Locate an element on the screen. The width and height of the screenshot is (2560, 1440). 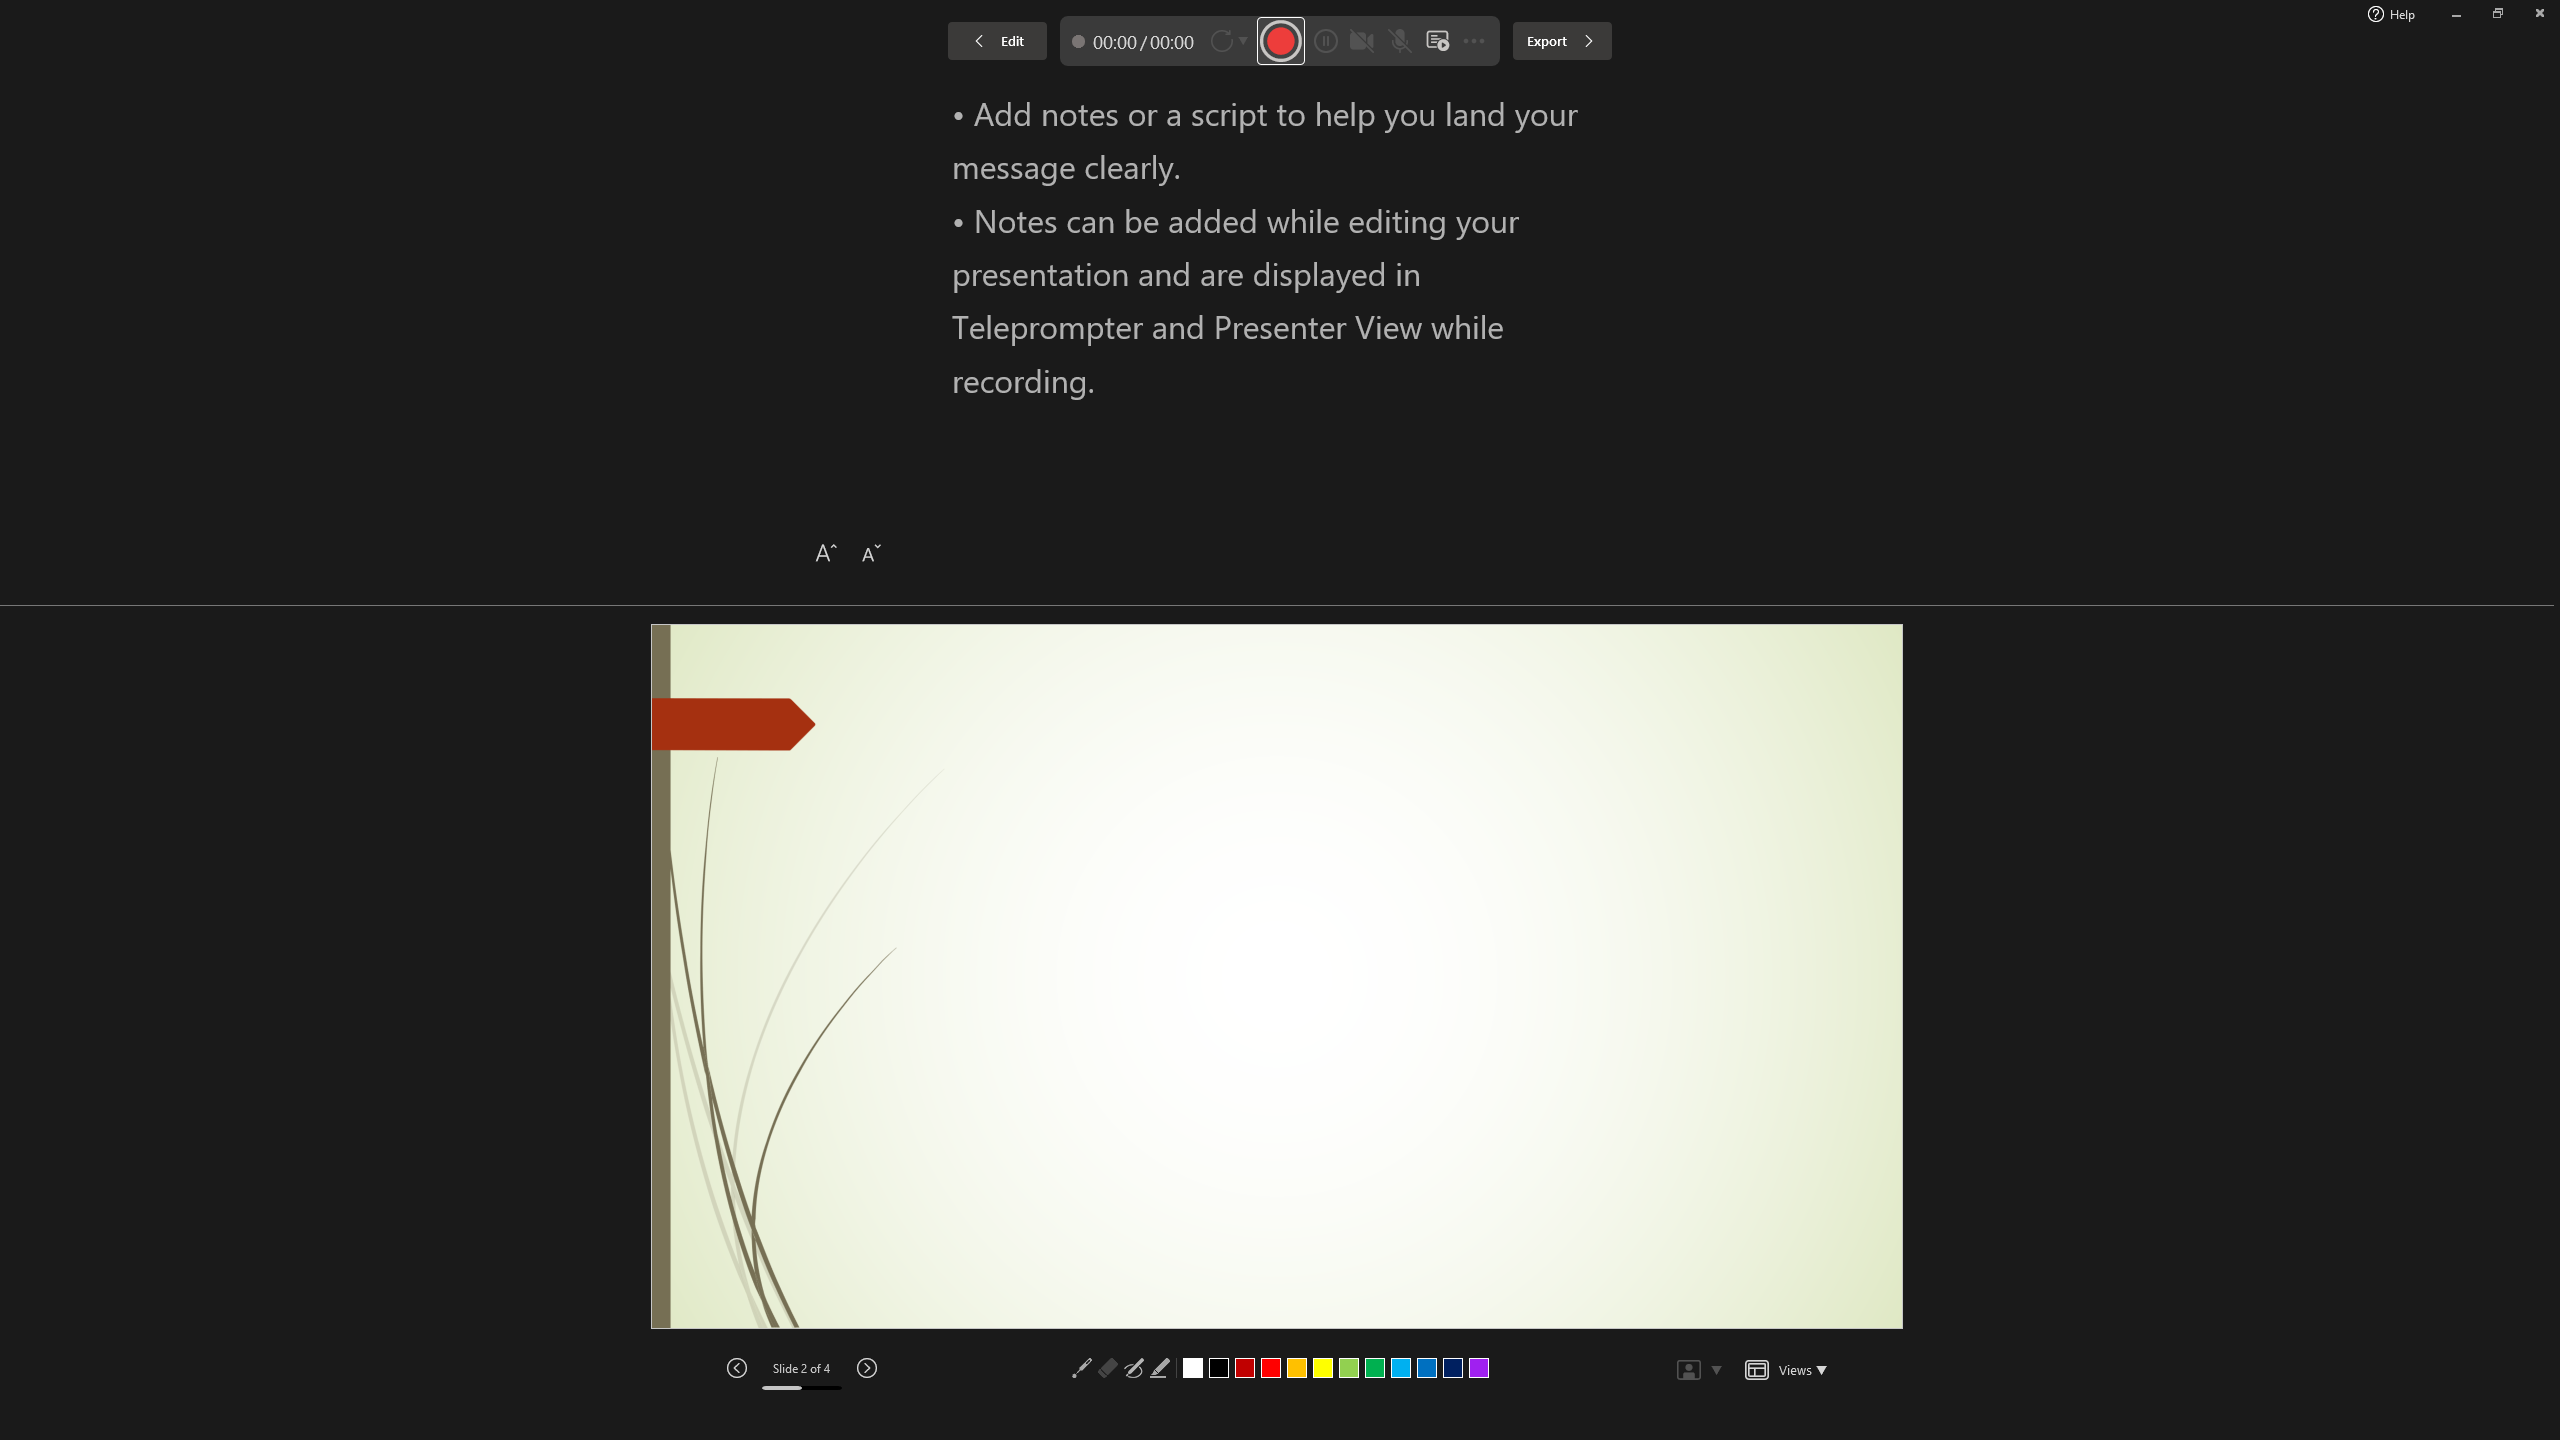
Title TextBox is located at coordinates (1644, 387).